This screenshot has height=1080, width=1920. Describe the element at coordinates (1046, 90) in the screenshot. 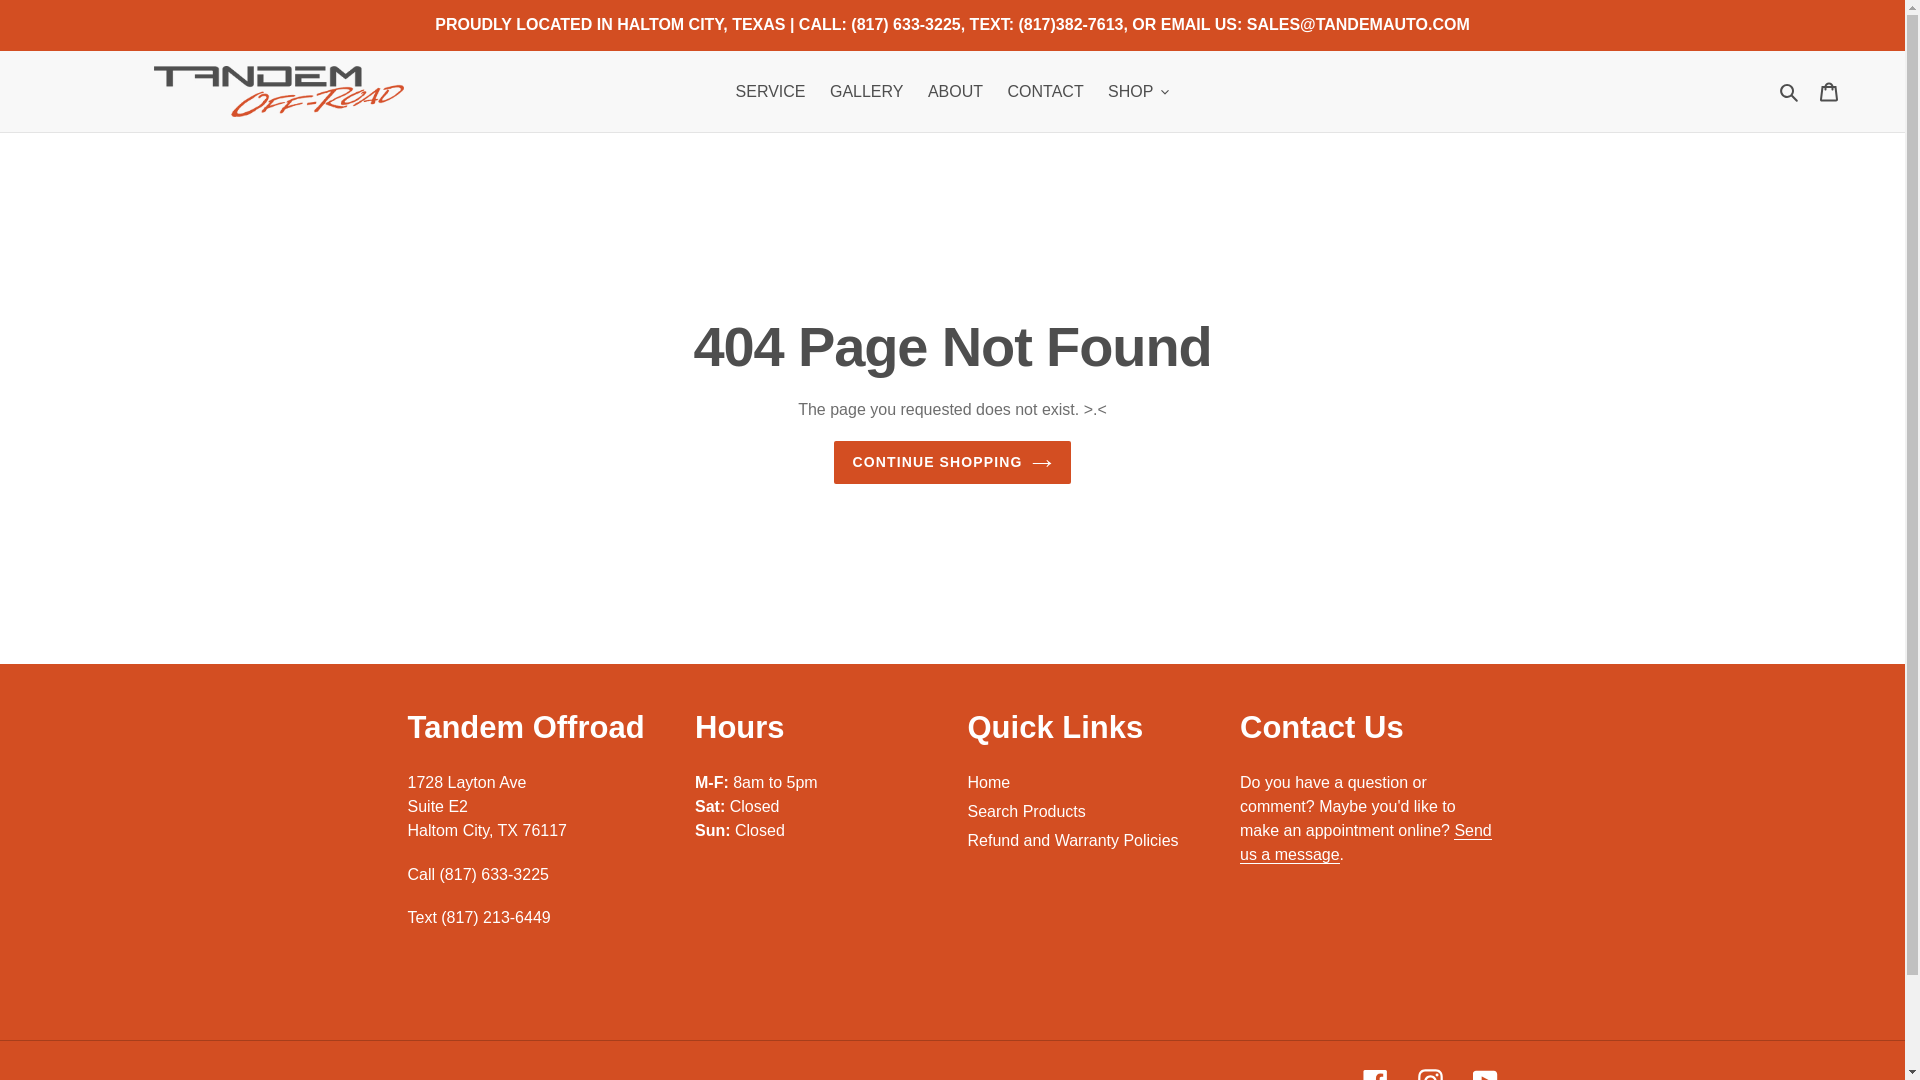

I see `CONTACT` at that location.